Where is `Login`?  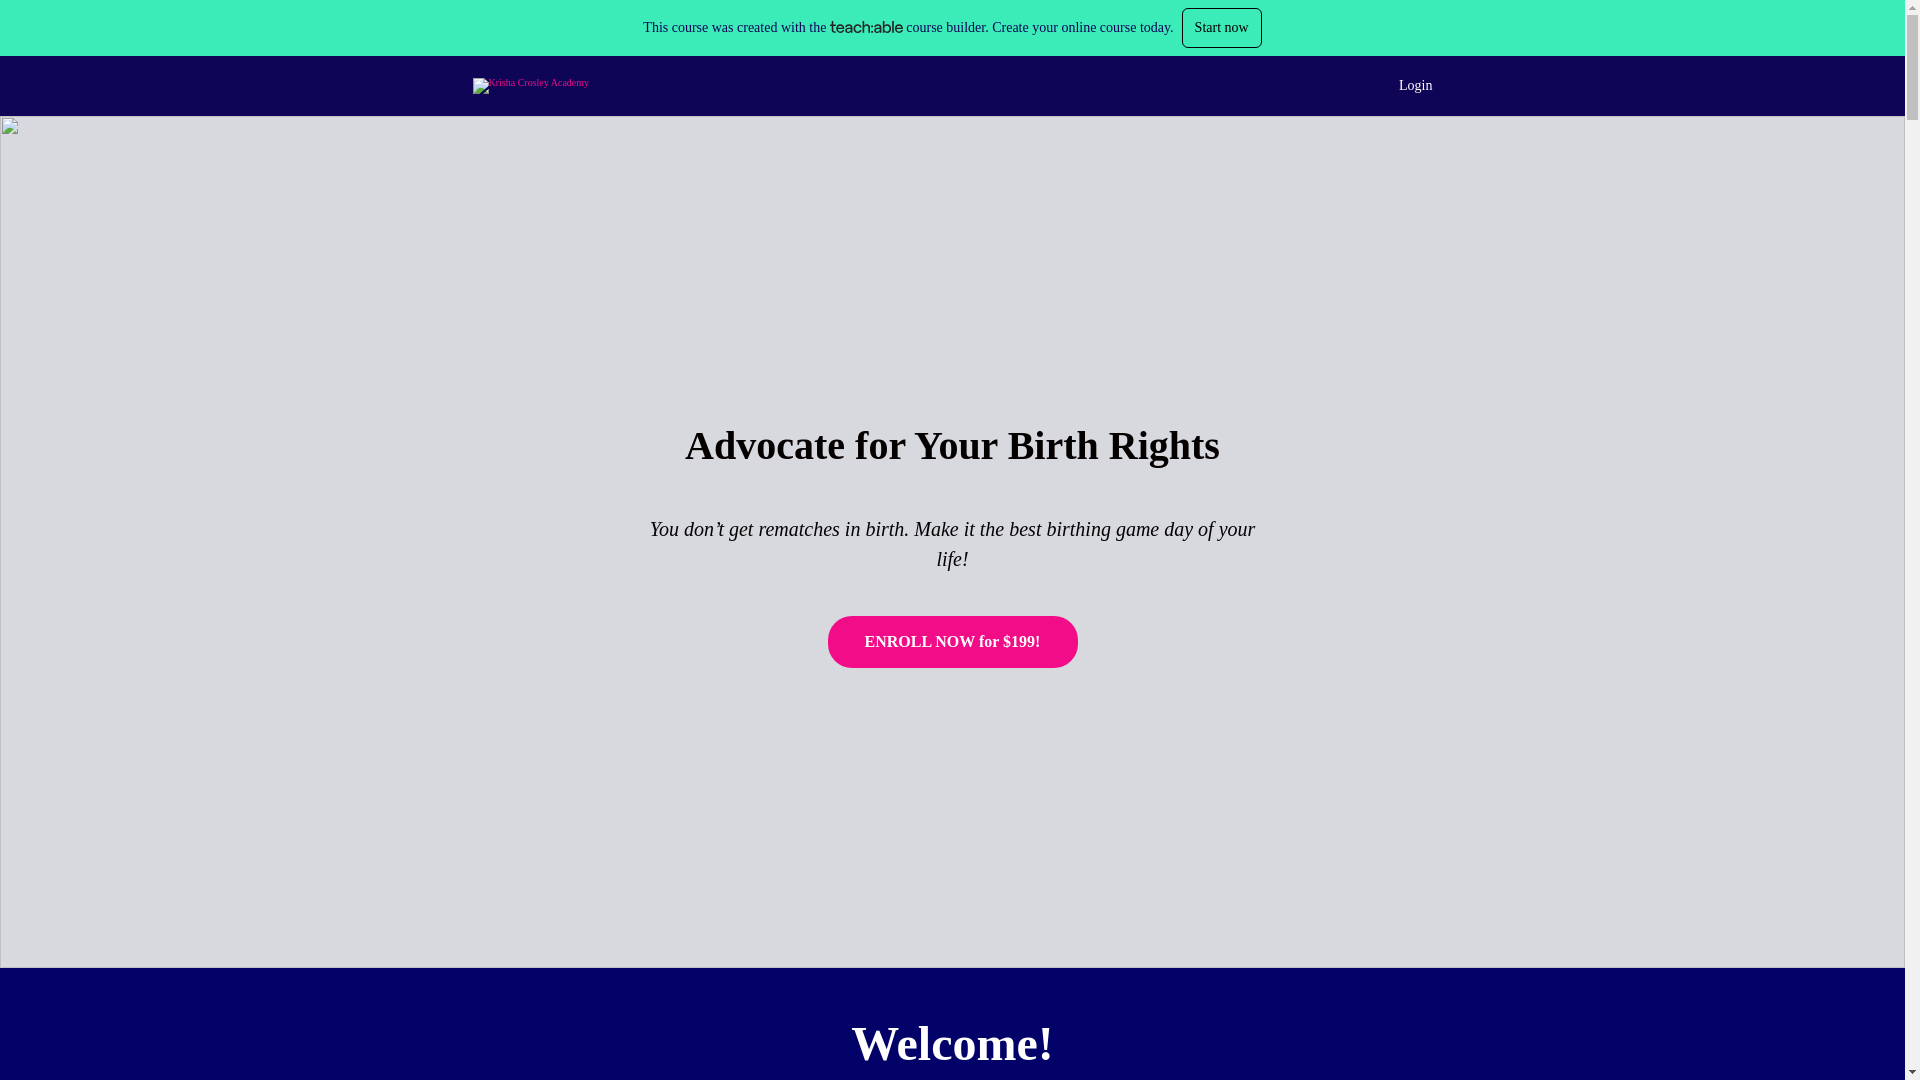
Login is located at coordinates (1416, 86).